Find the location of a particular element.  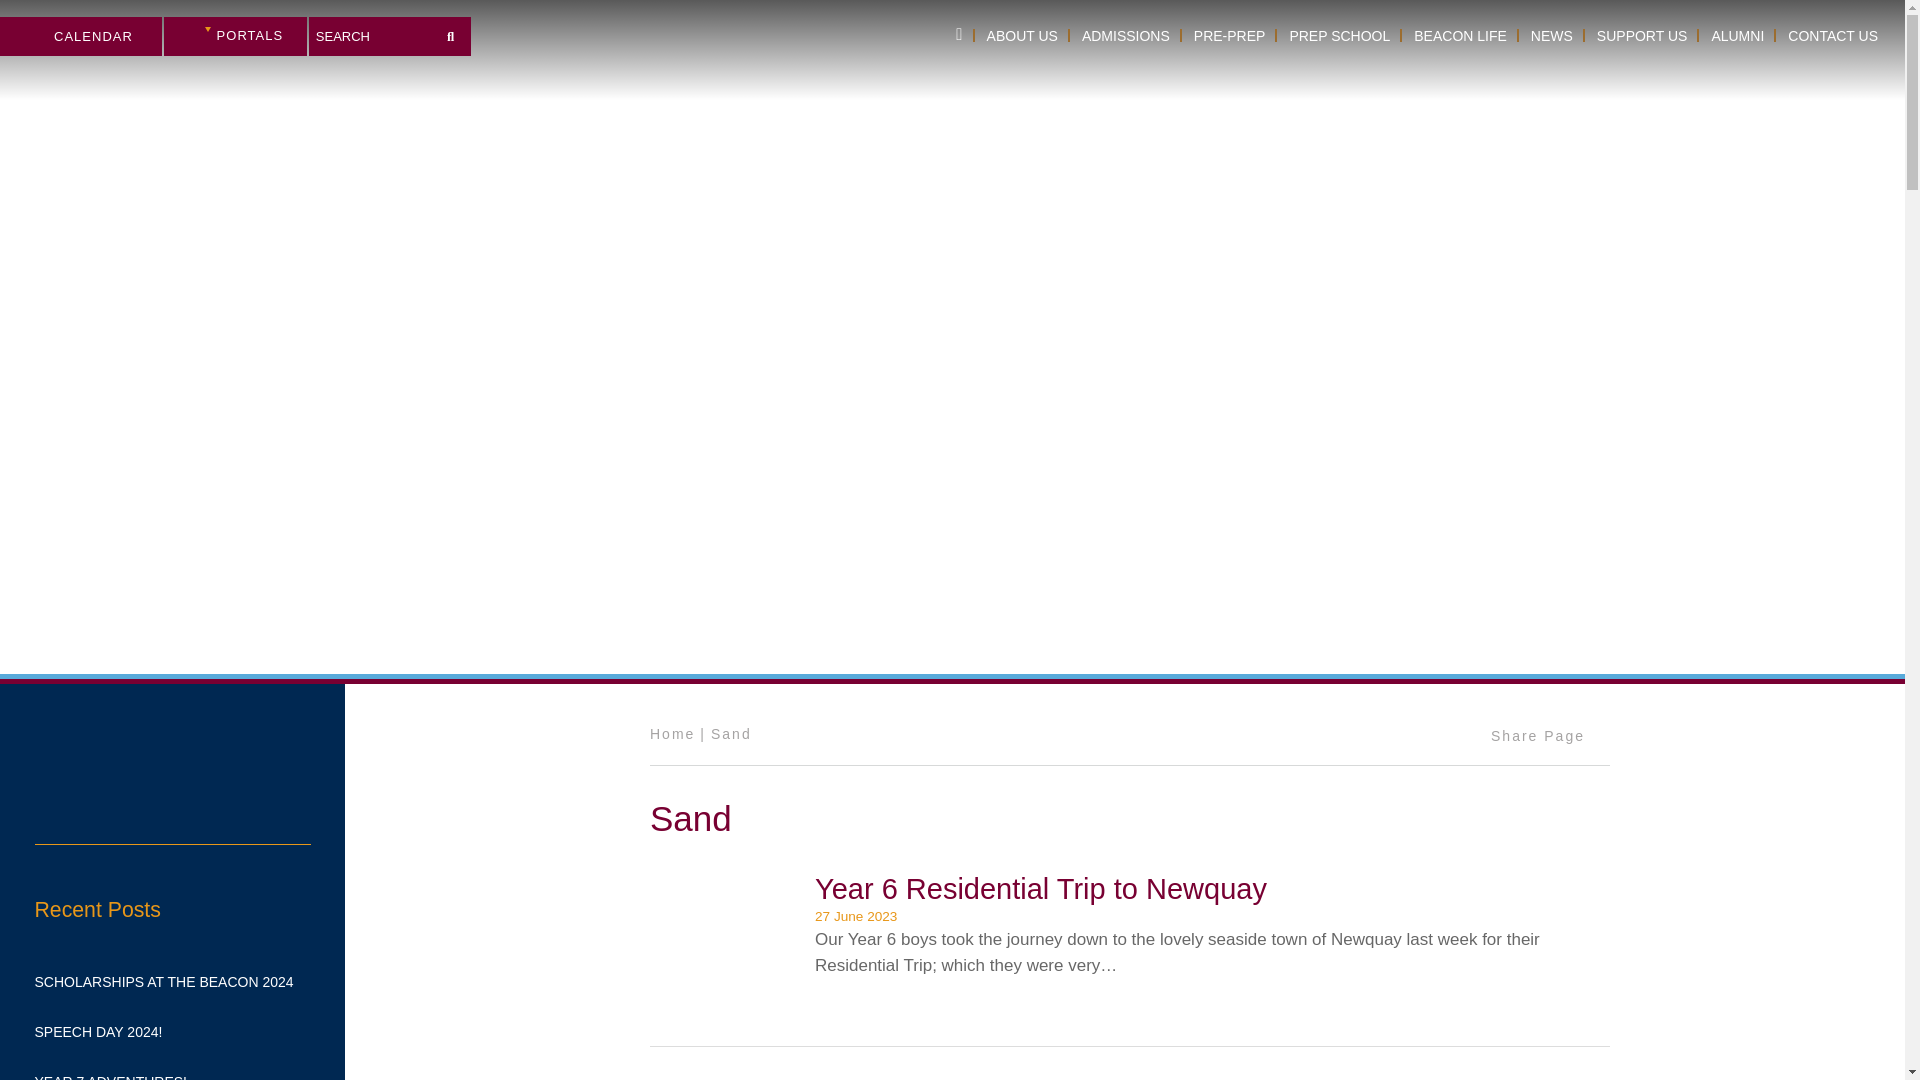

PRE-PREP is located at coordinates (1230, 36).